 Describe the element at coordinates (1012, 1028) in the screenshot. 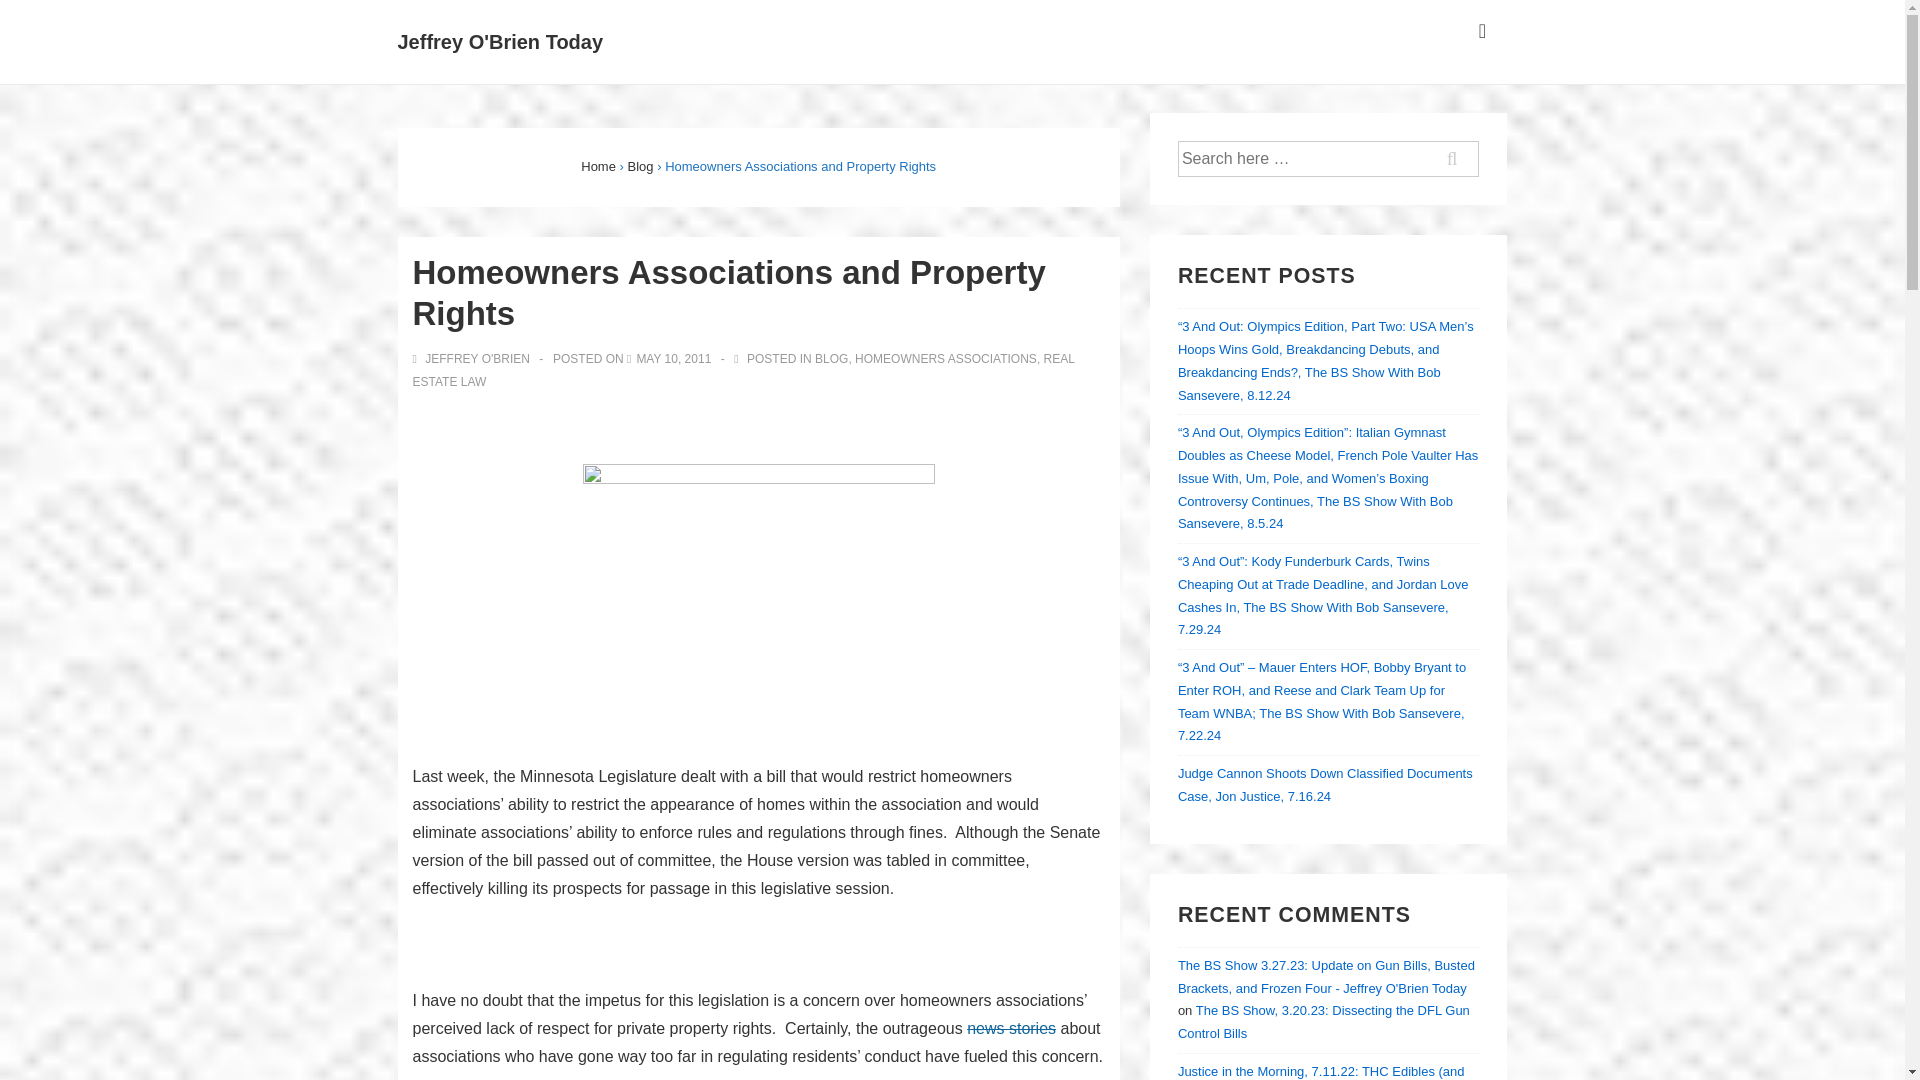

I see `news stories` at that location.